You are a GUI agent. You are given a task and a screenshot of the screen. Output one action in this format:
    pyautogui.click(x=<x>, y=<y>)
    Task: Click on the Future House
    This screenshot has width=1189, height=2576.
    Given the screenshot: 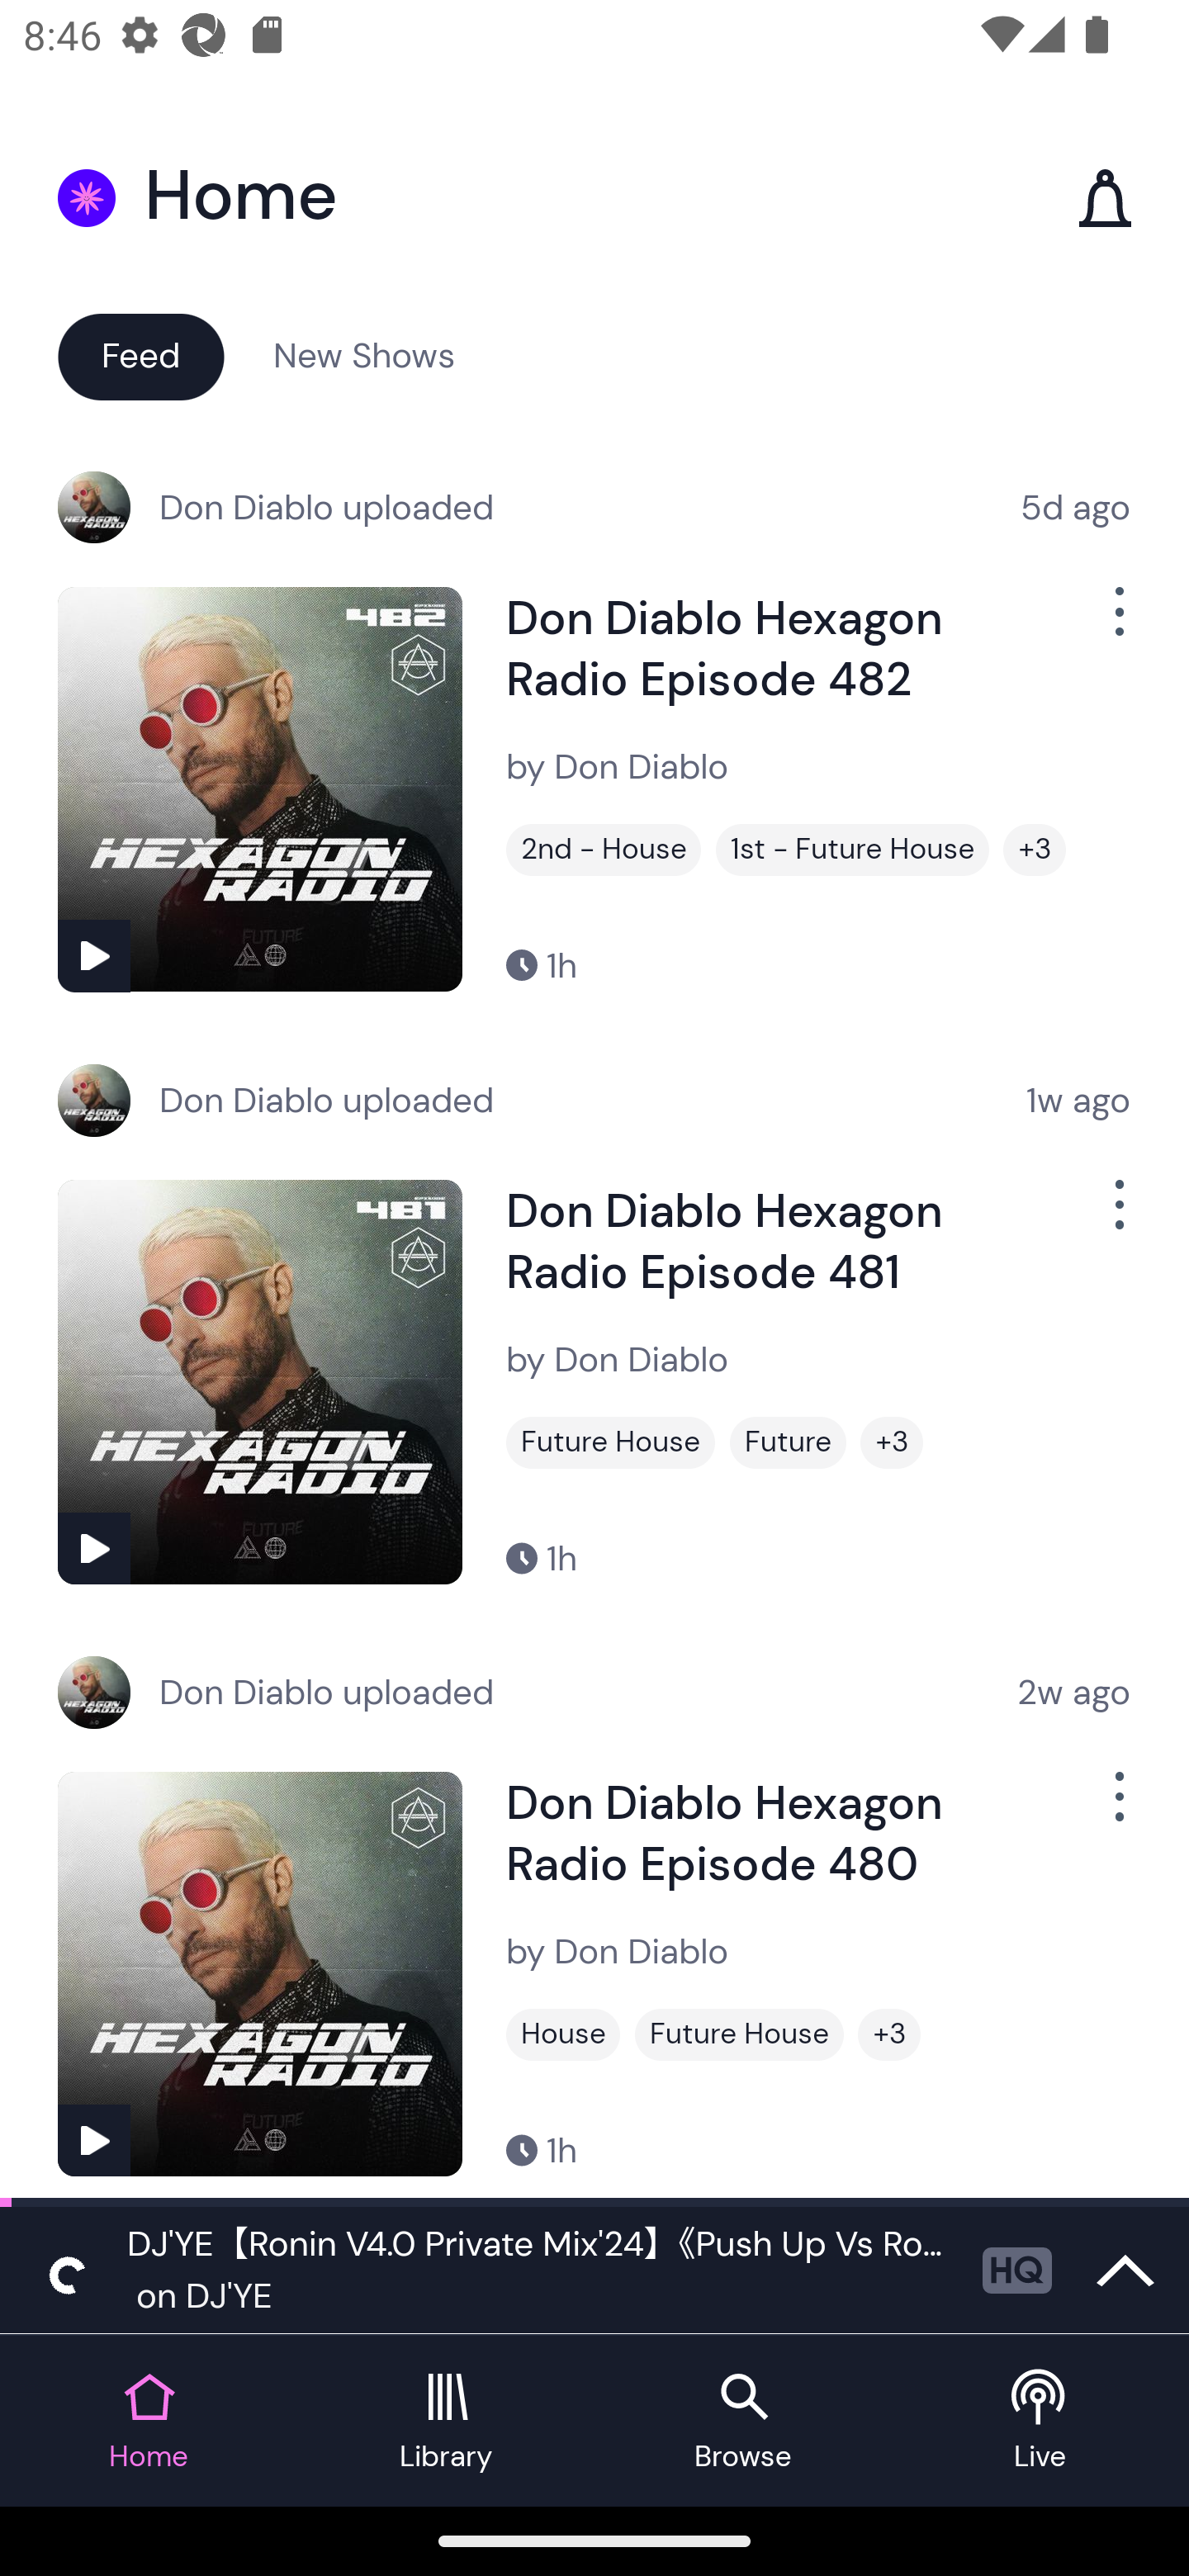 What is the action you would take?
    pyautogui.click(x=739, y=2034)
    